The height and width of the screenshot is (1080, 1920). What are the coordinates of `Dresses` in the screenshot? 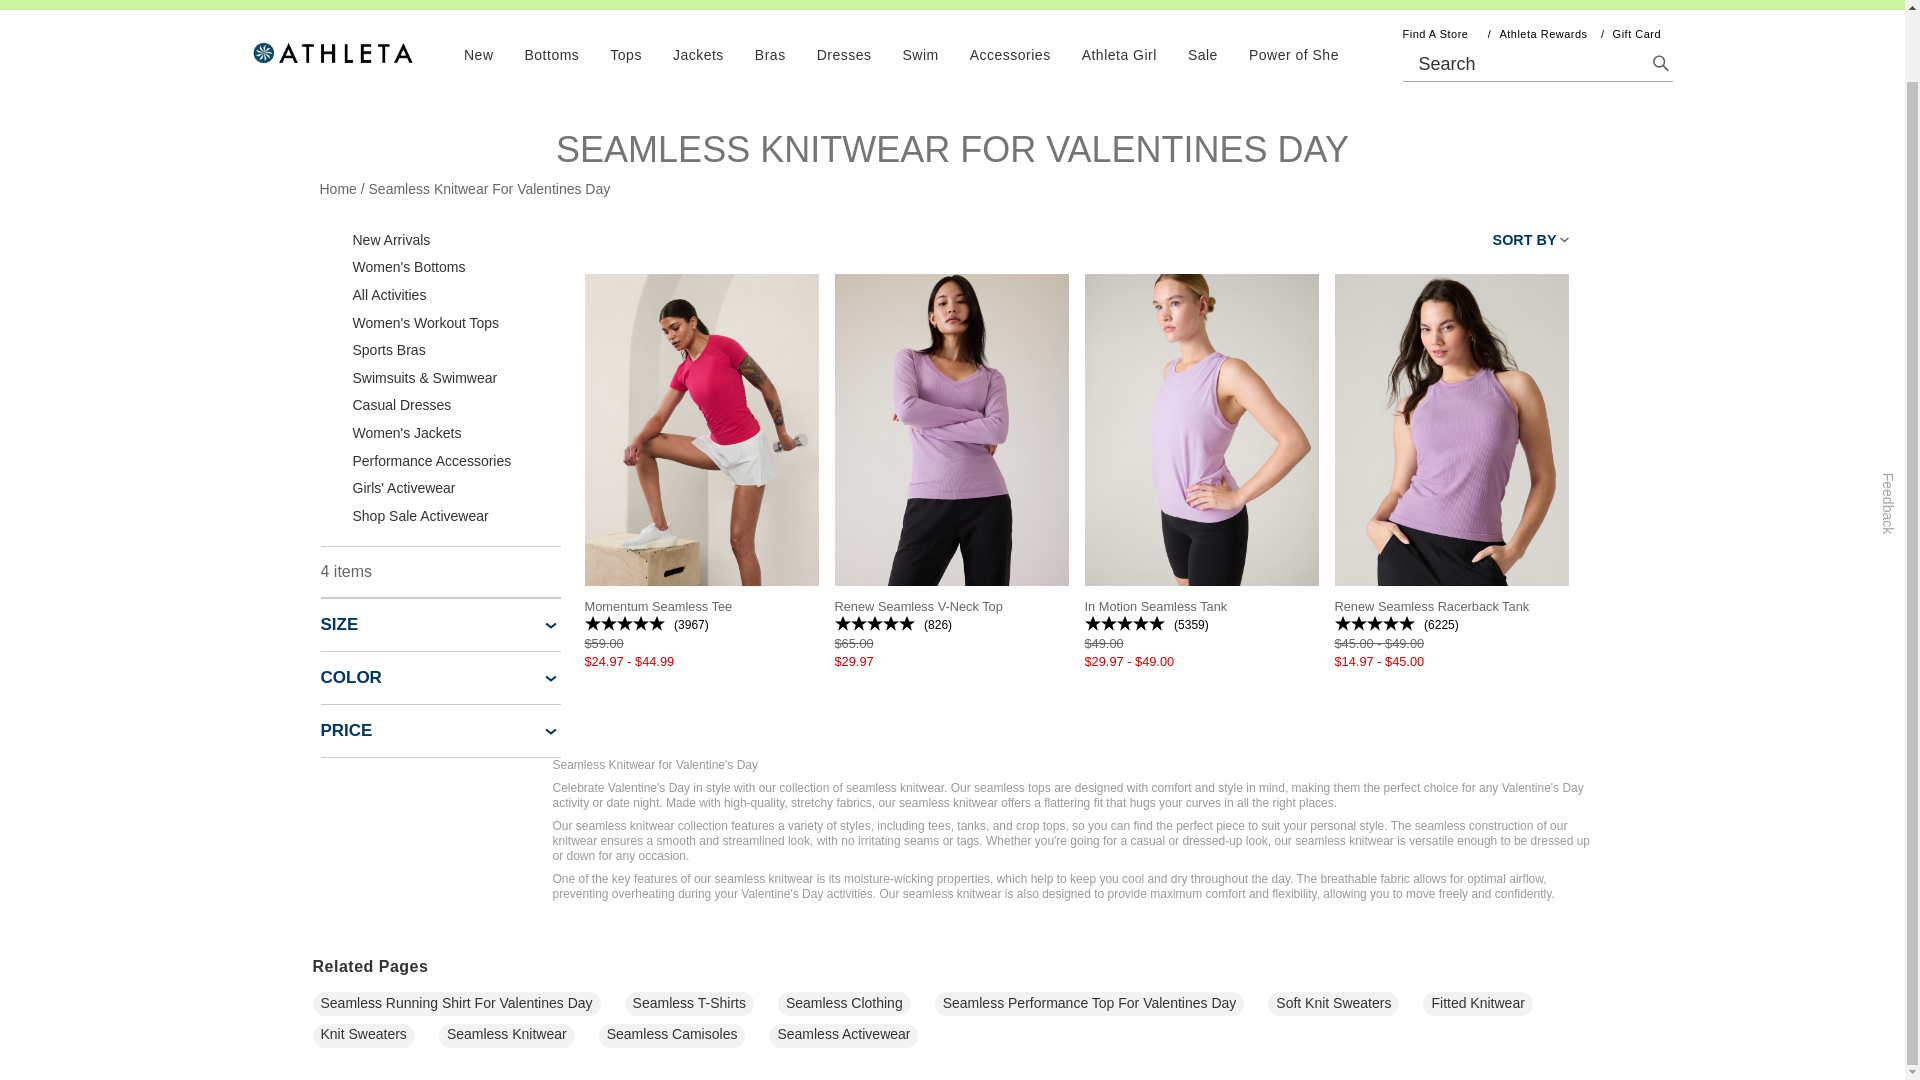 It's located at (844, 54).